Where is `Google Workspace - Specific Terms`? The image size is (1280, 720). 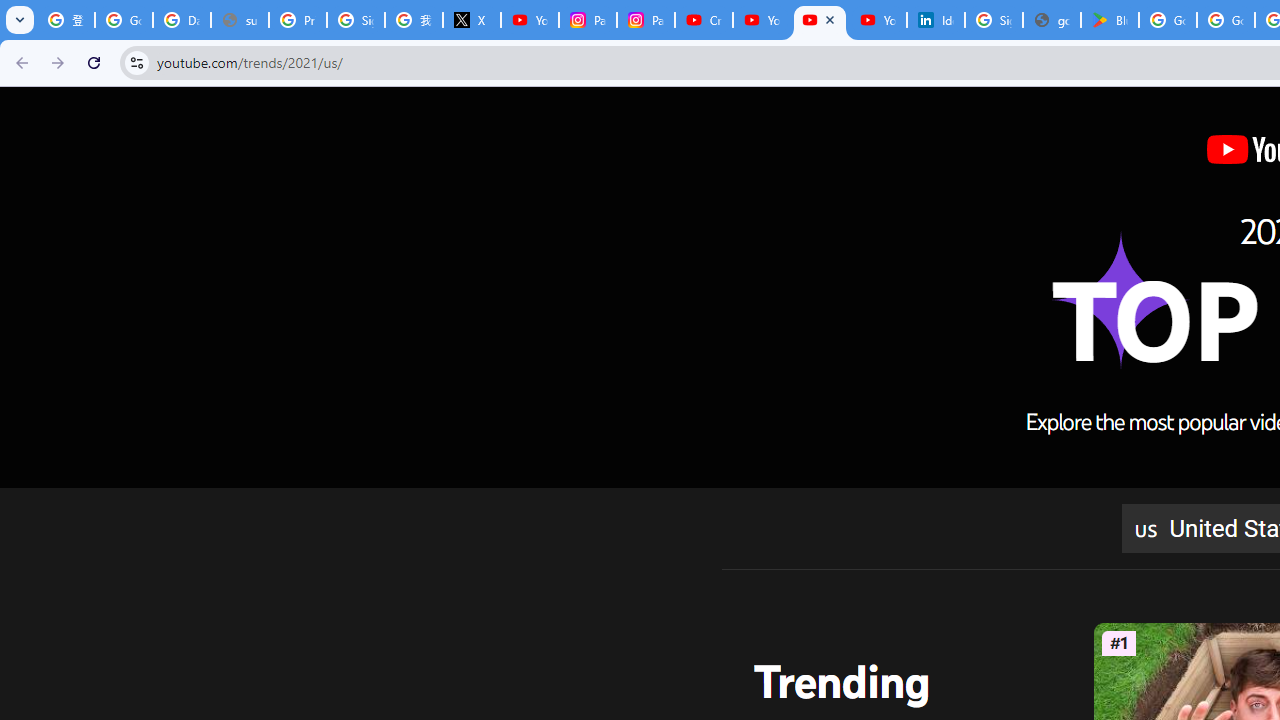 Google Workspace - Specific Terms is located at coordinates (1226, 20).